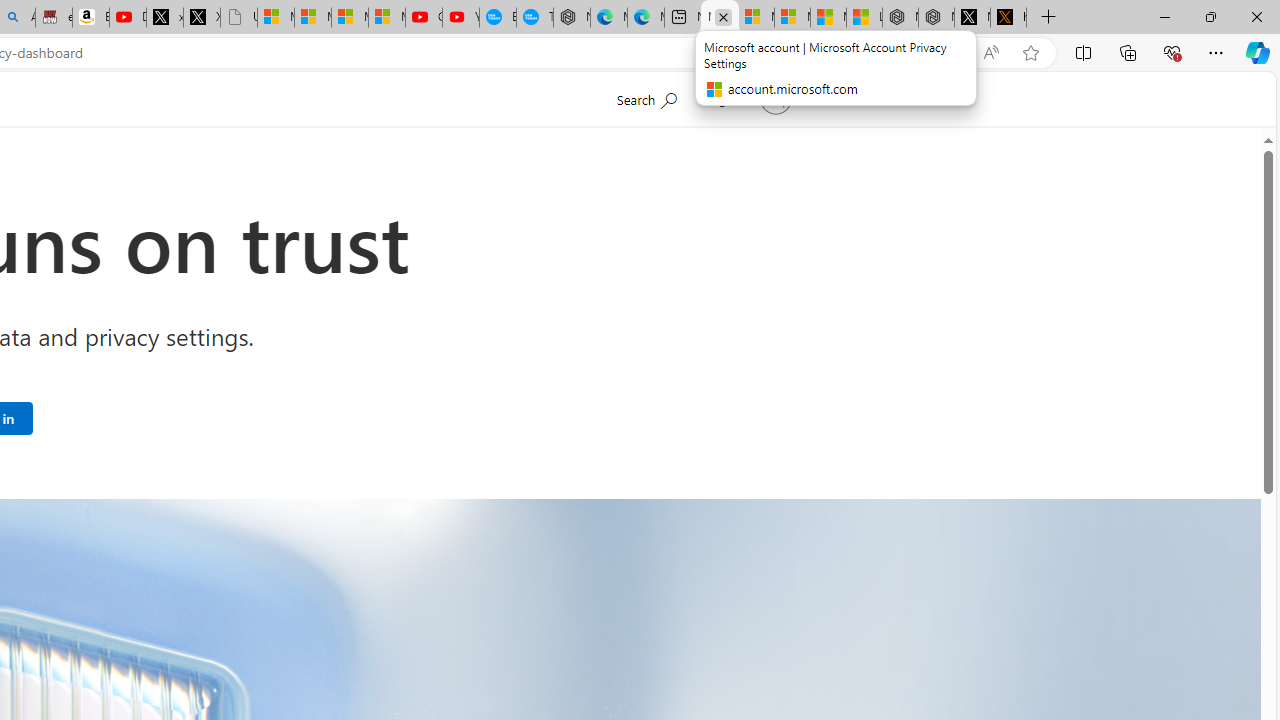  What do you see at coordinates (991, 53) in the screenshot?
I see `Read aloud this page (Ctrl+Shift+U)` at bounding box center [991, 53].